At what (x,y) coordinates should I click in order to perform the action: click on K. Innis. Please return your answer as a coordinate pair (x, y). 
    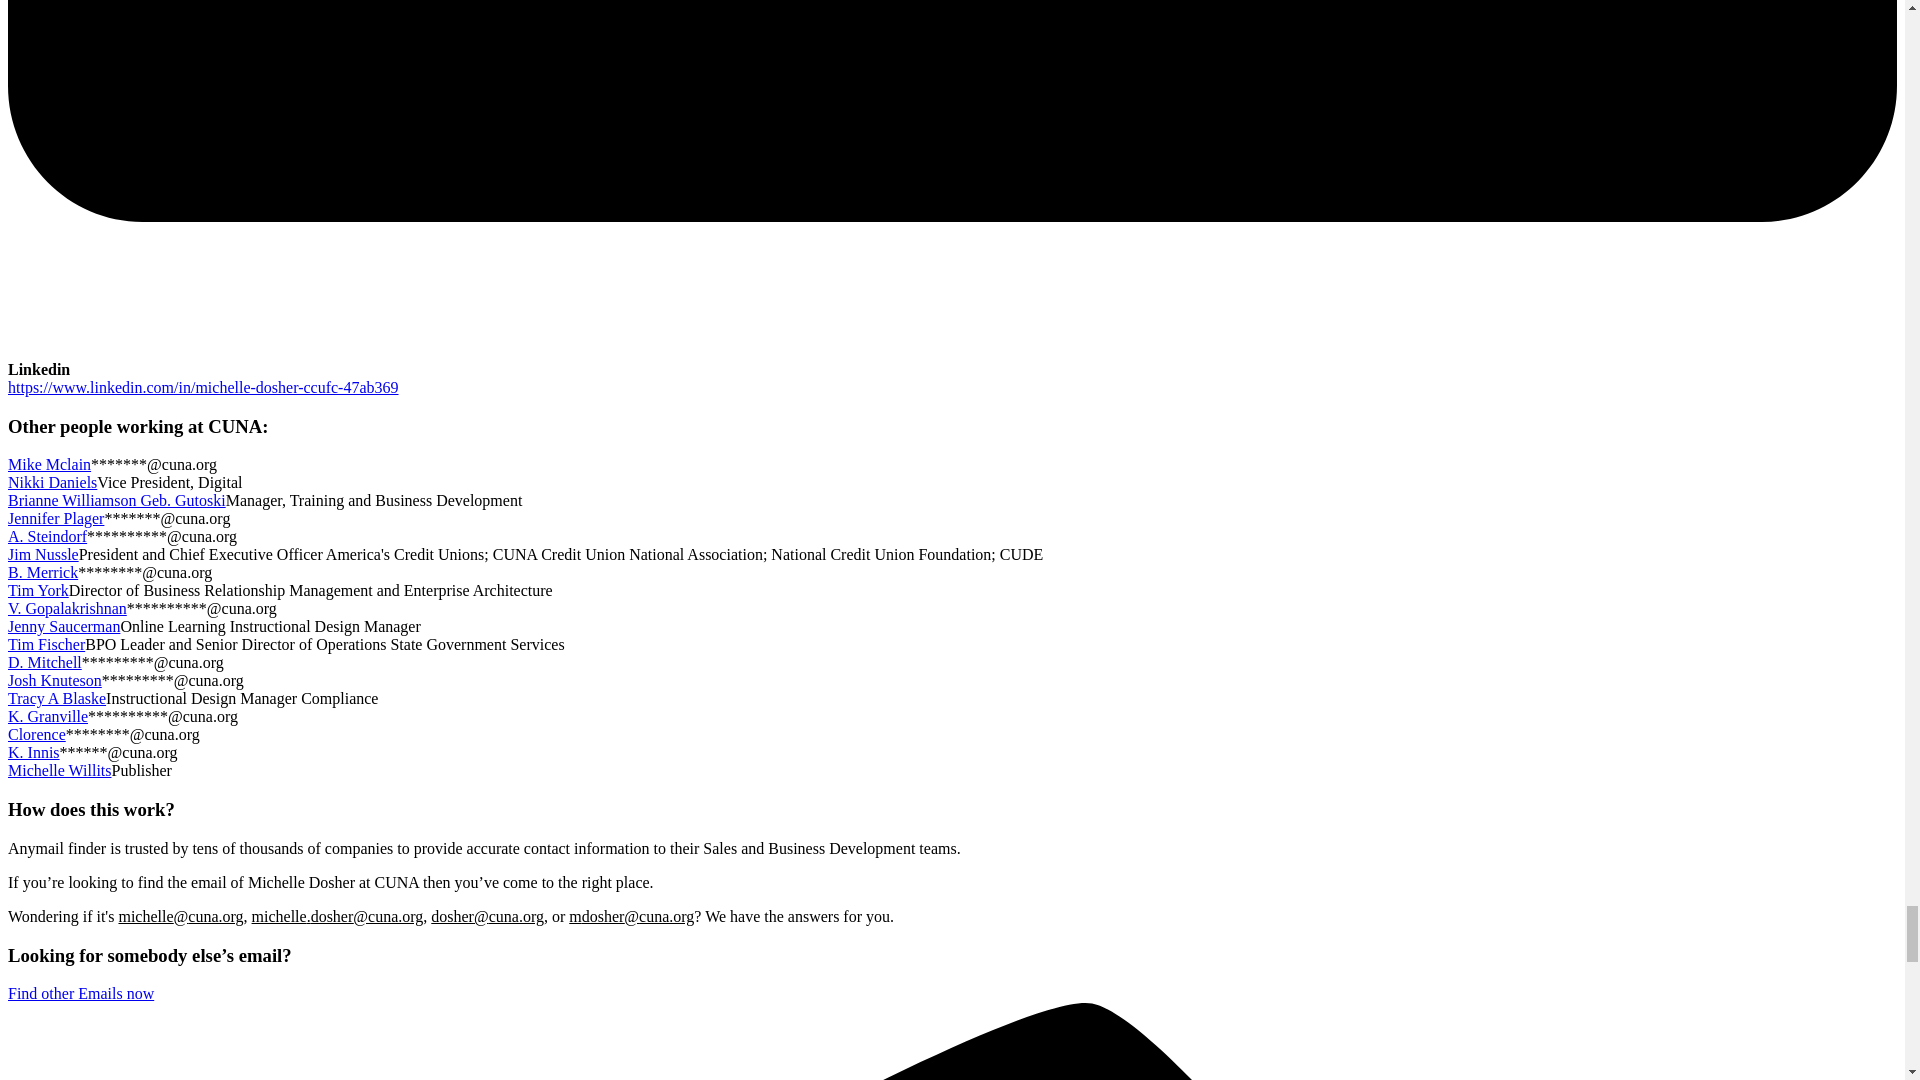
    Looking at the image, I should click on (33, 752).